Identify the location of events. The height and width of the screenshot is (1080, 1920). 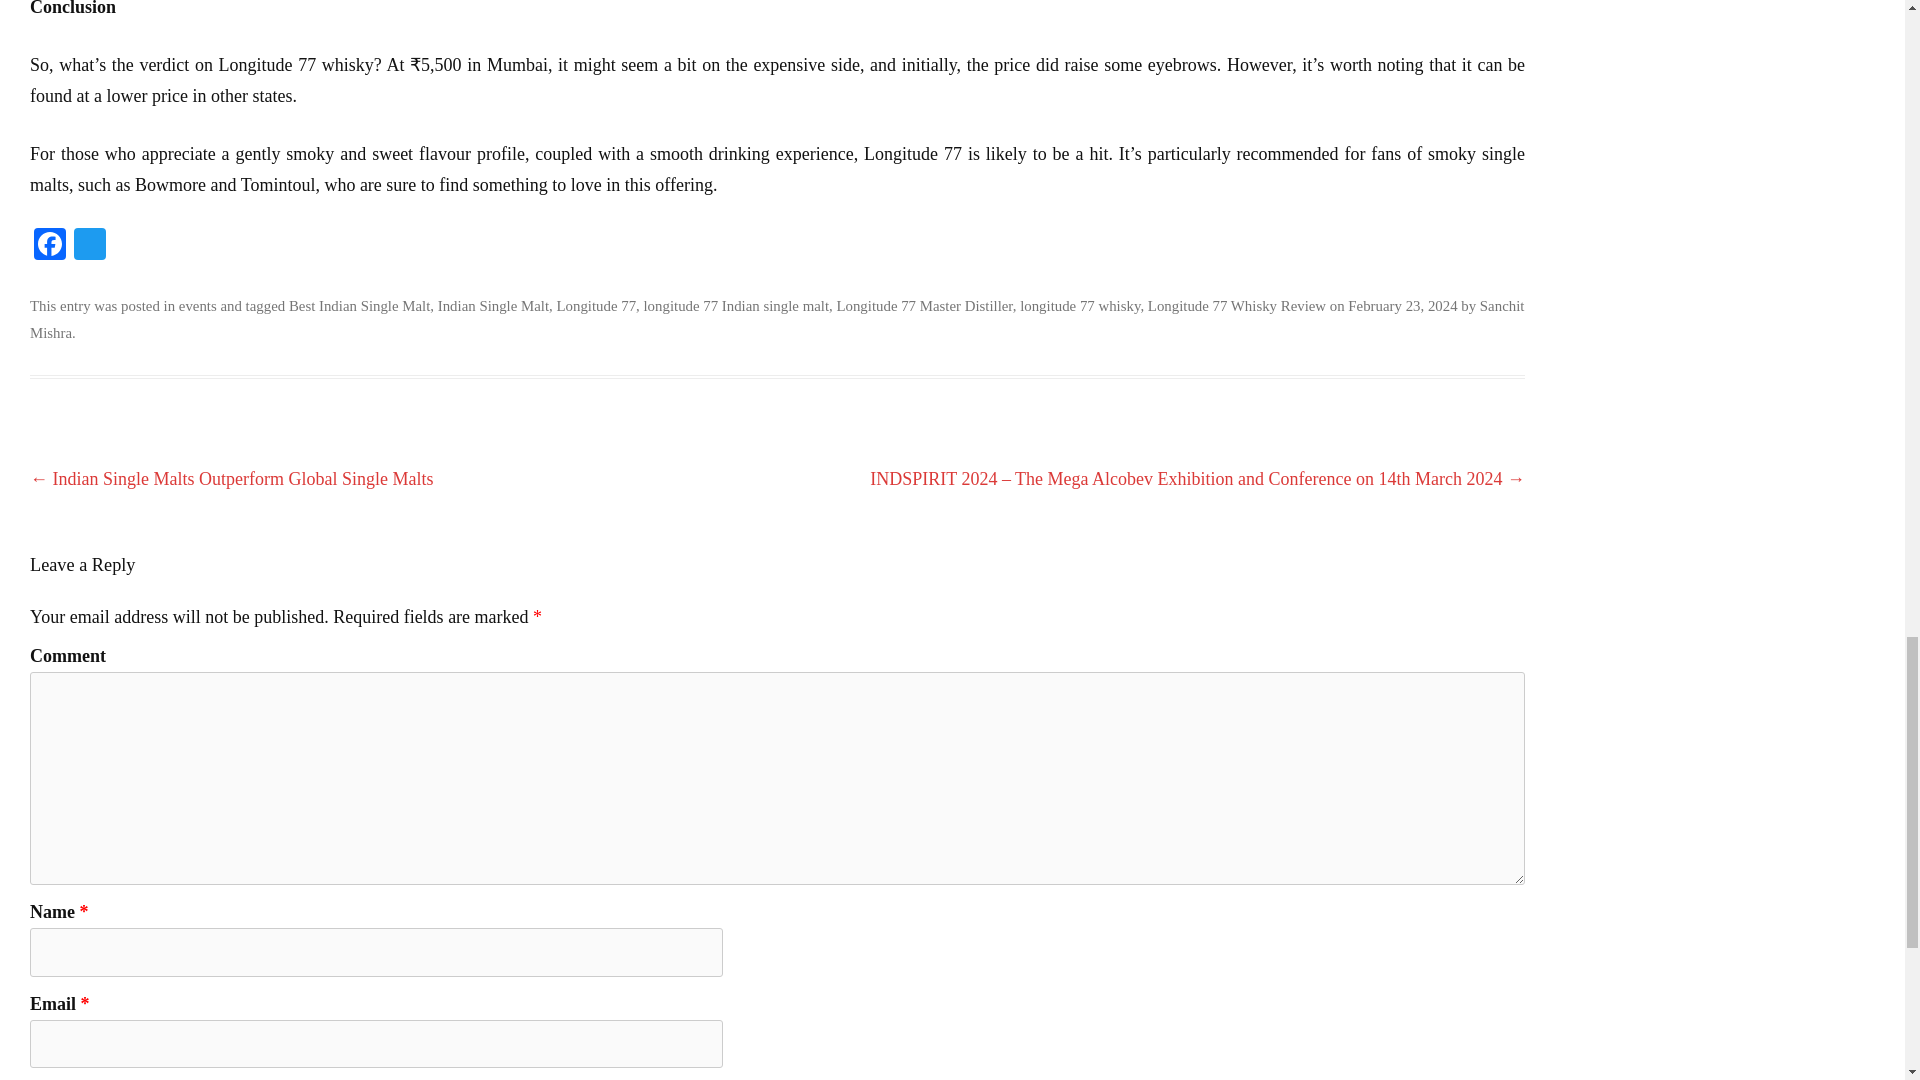
(197, 306).